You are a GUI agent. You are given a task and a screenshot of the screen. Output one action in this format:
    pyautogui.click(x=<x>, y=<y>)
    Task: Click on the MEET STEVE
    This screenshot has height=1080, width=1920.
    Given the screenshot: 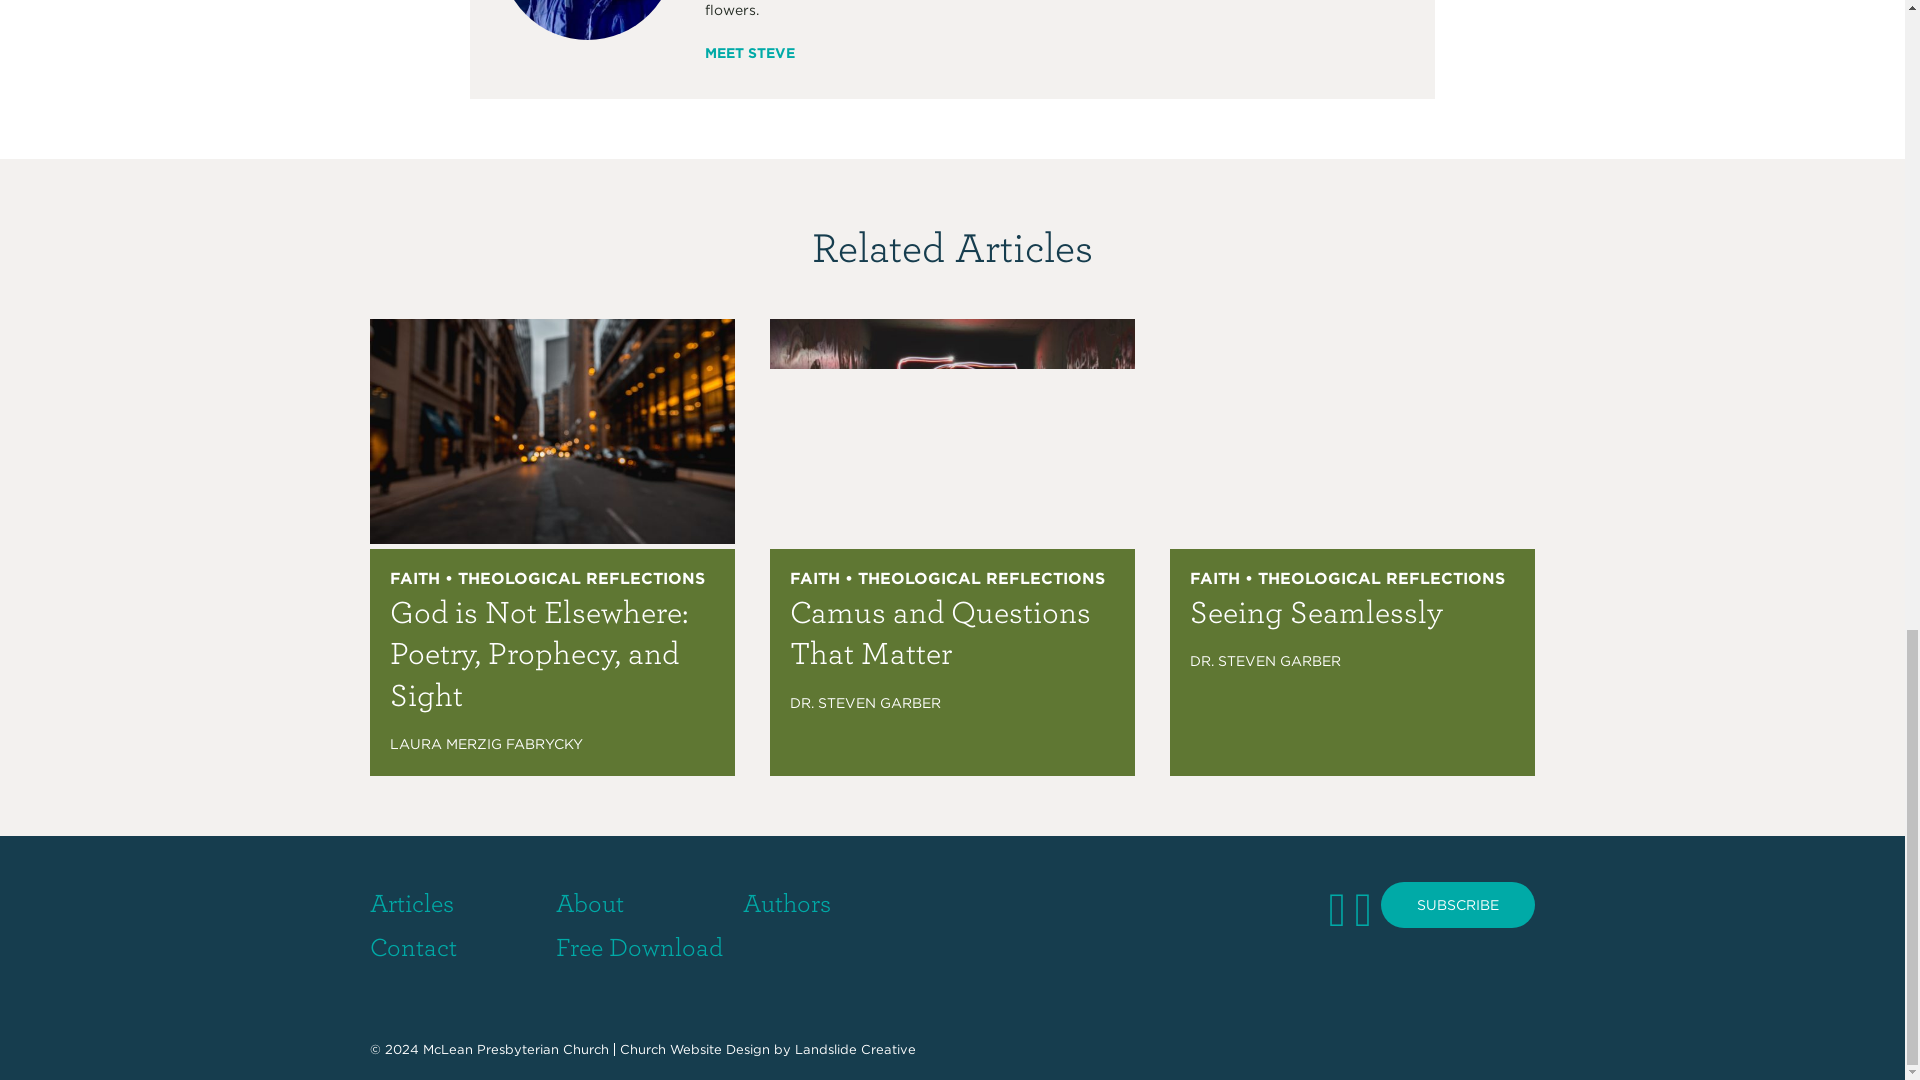 What is the action you would take?
    pyautogui.click(x=749, y=52)
    